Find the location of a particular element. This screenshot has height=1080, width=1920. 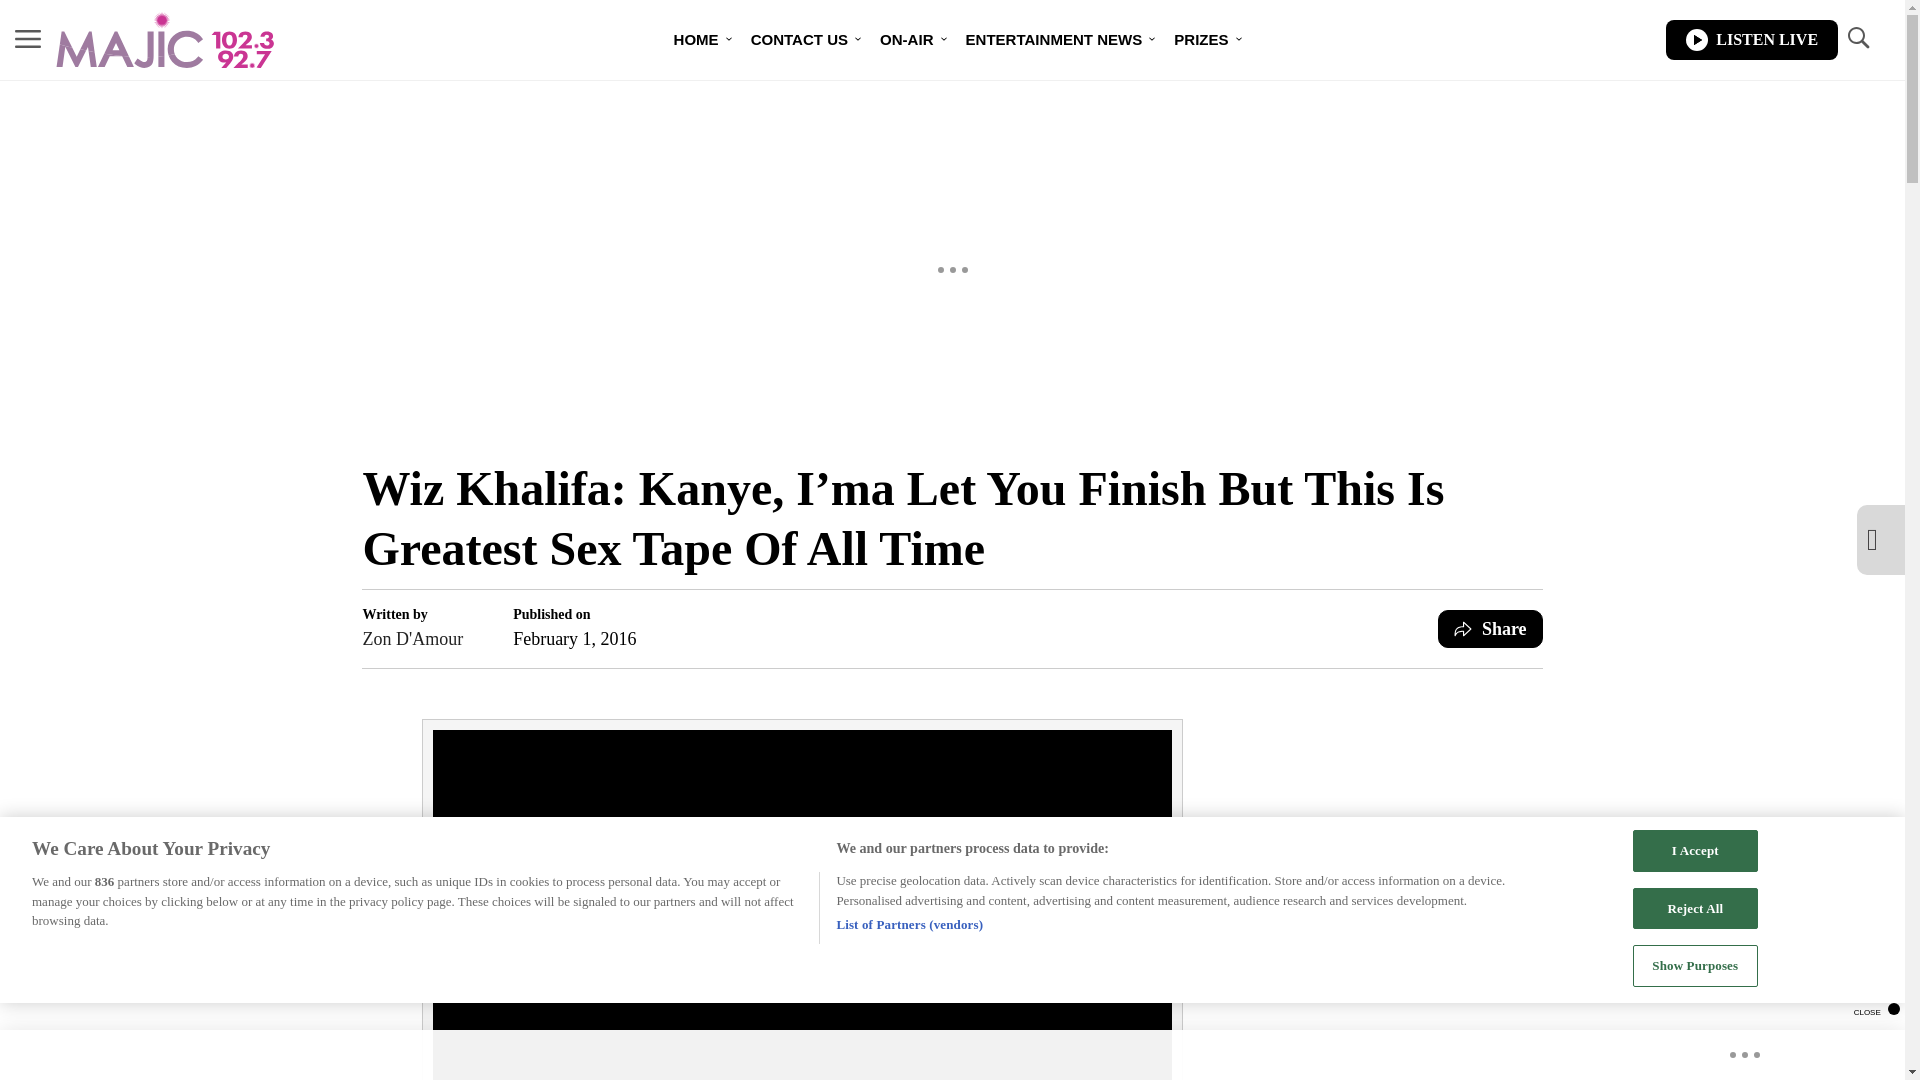

TOGGLE SEARCH is located at coordinates (1857, 40).